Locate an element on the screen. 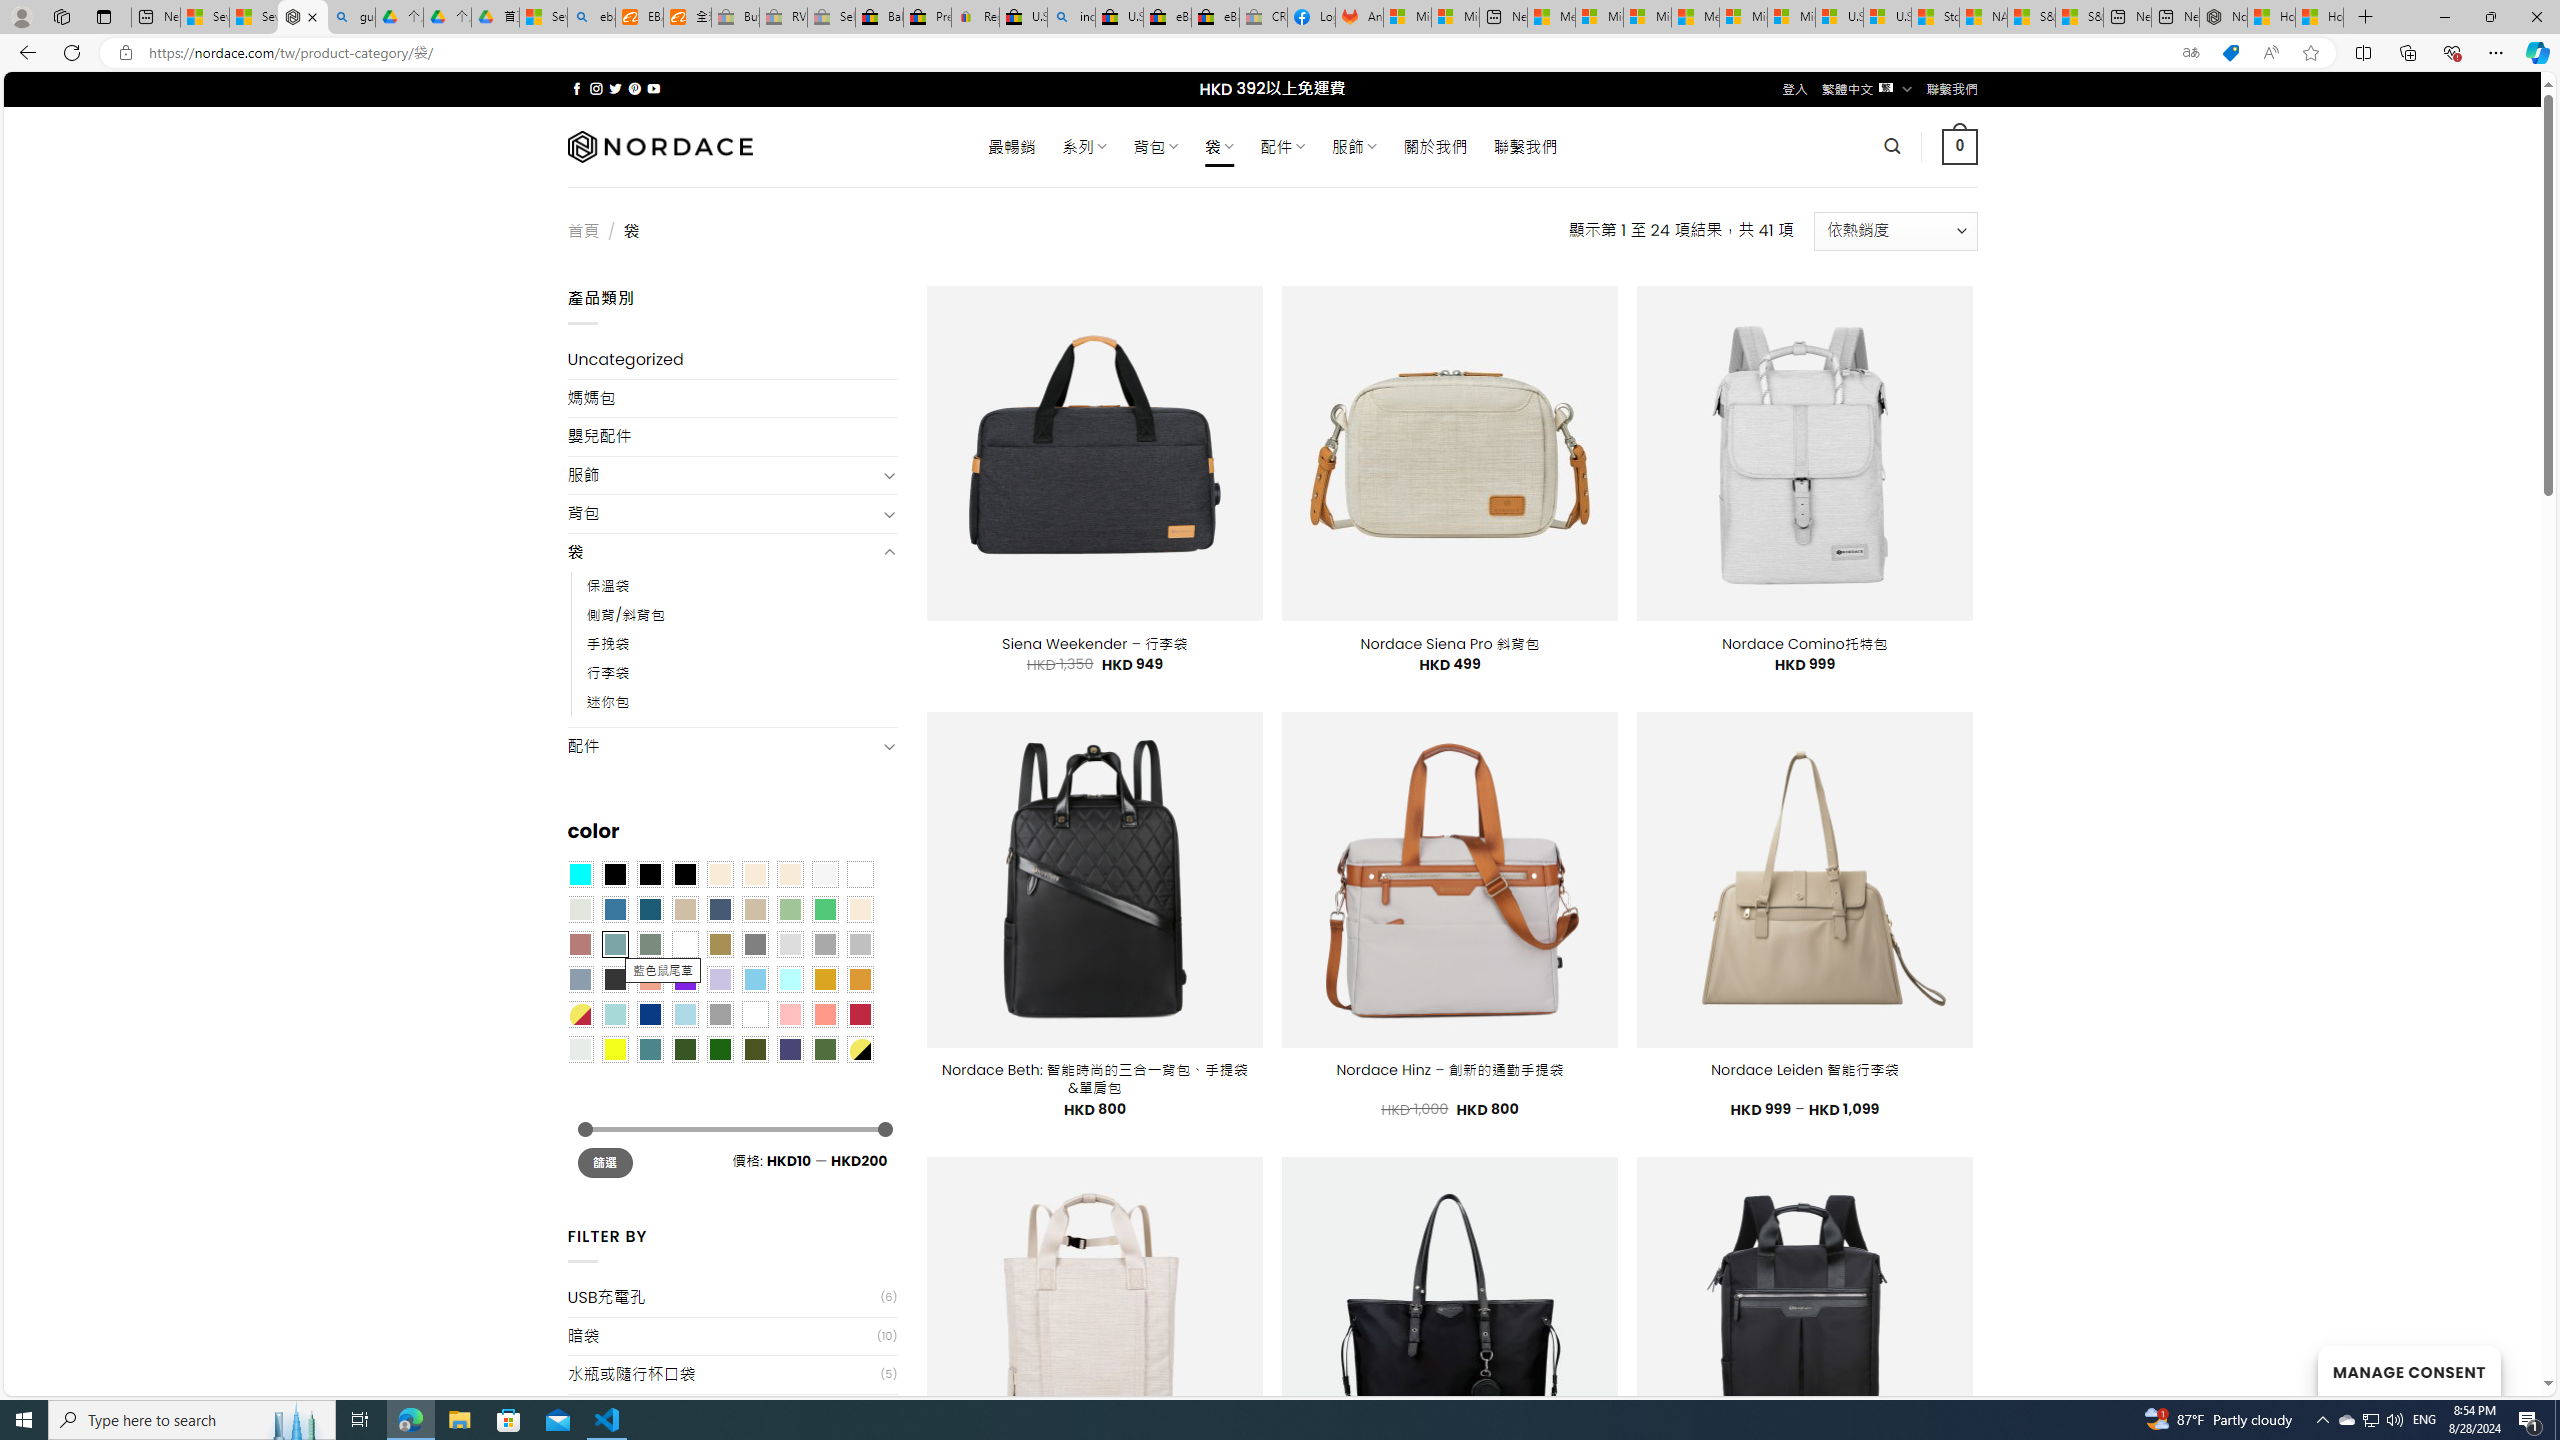 Image resolution: width=2560 pixels, height=1440 pixels. ebay - Search is located at coordinates (591, 17).